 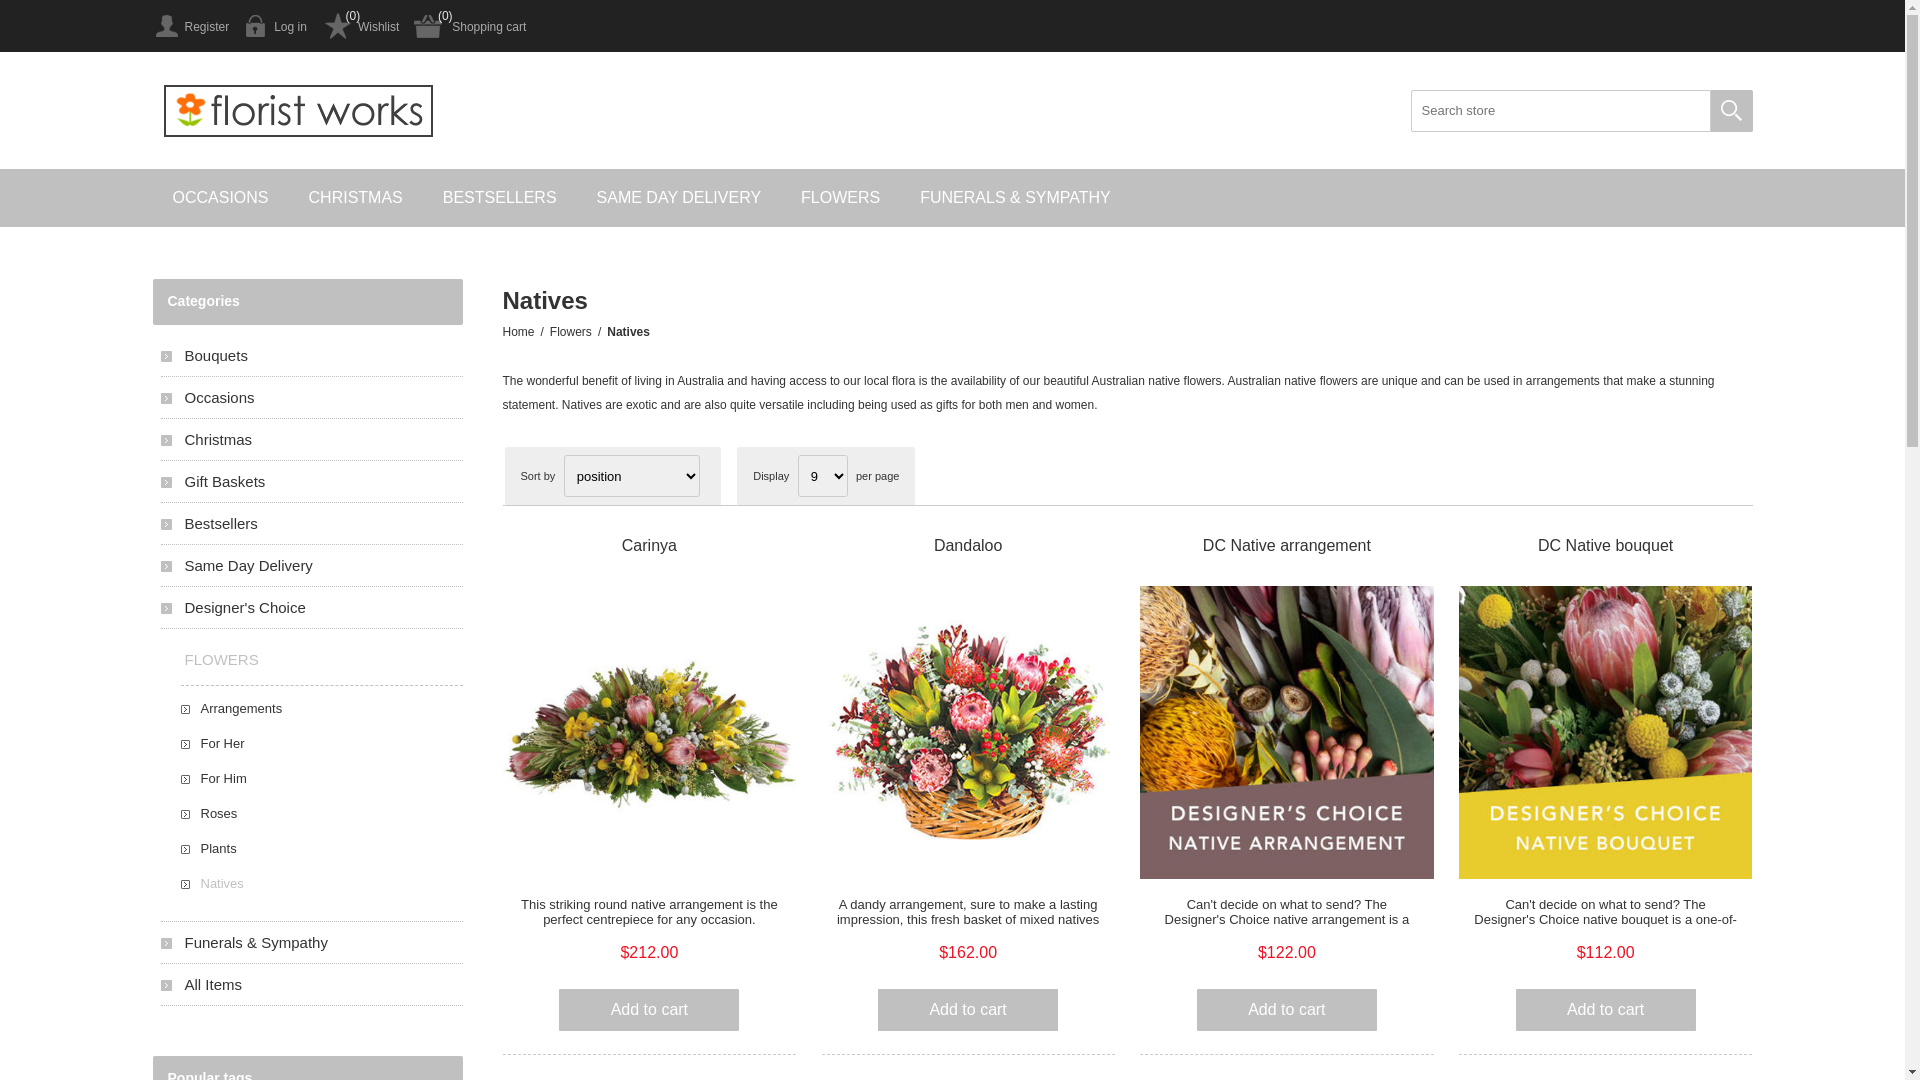 I want to click on For Him, so click(x=321, y=778).